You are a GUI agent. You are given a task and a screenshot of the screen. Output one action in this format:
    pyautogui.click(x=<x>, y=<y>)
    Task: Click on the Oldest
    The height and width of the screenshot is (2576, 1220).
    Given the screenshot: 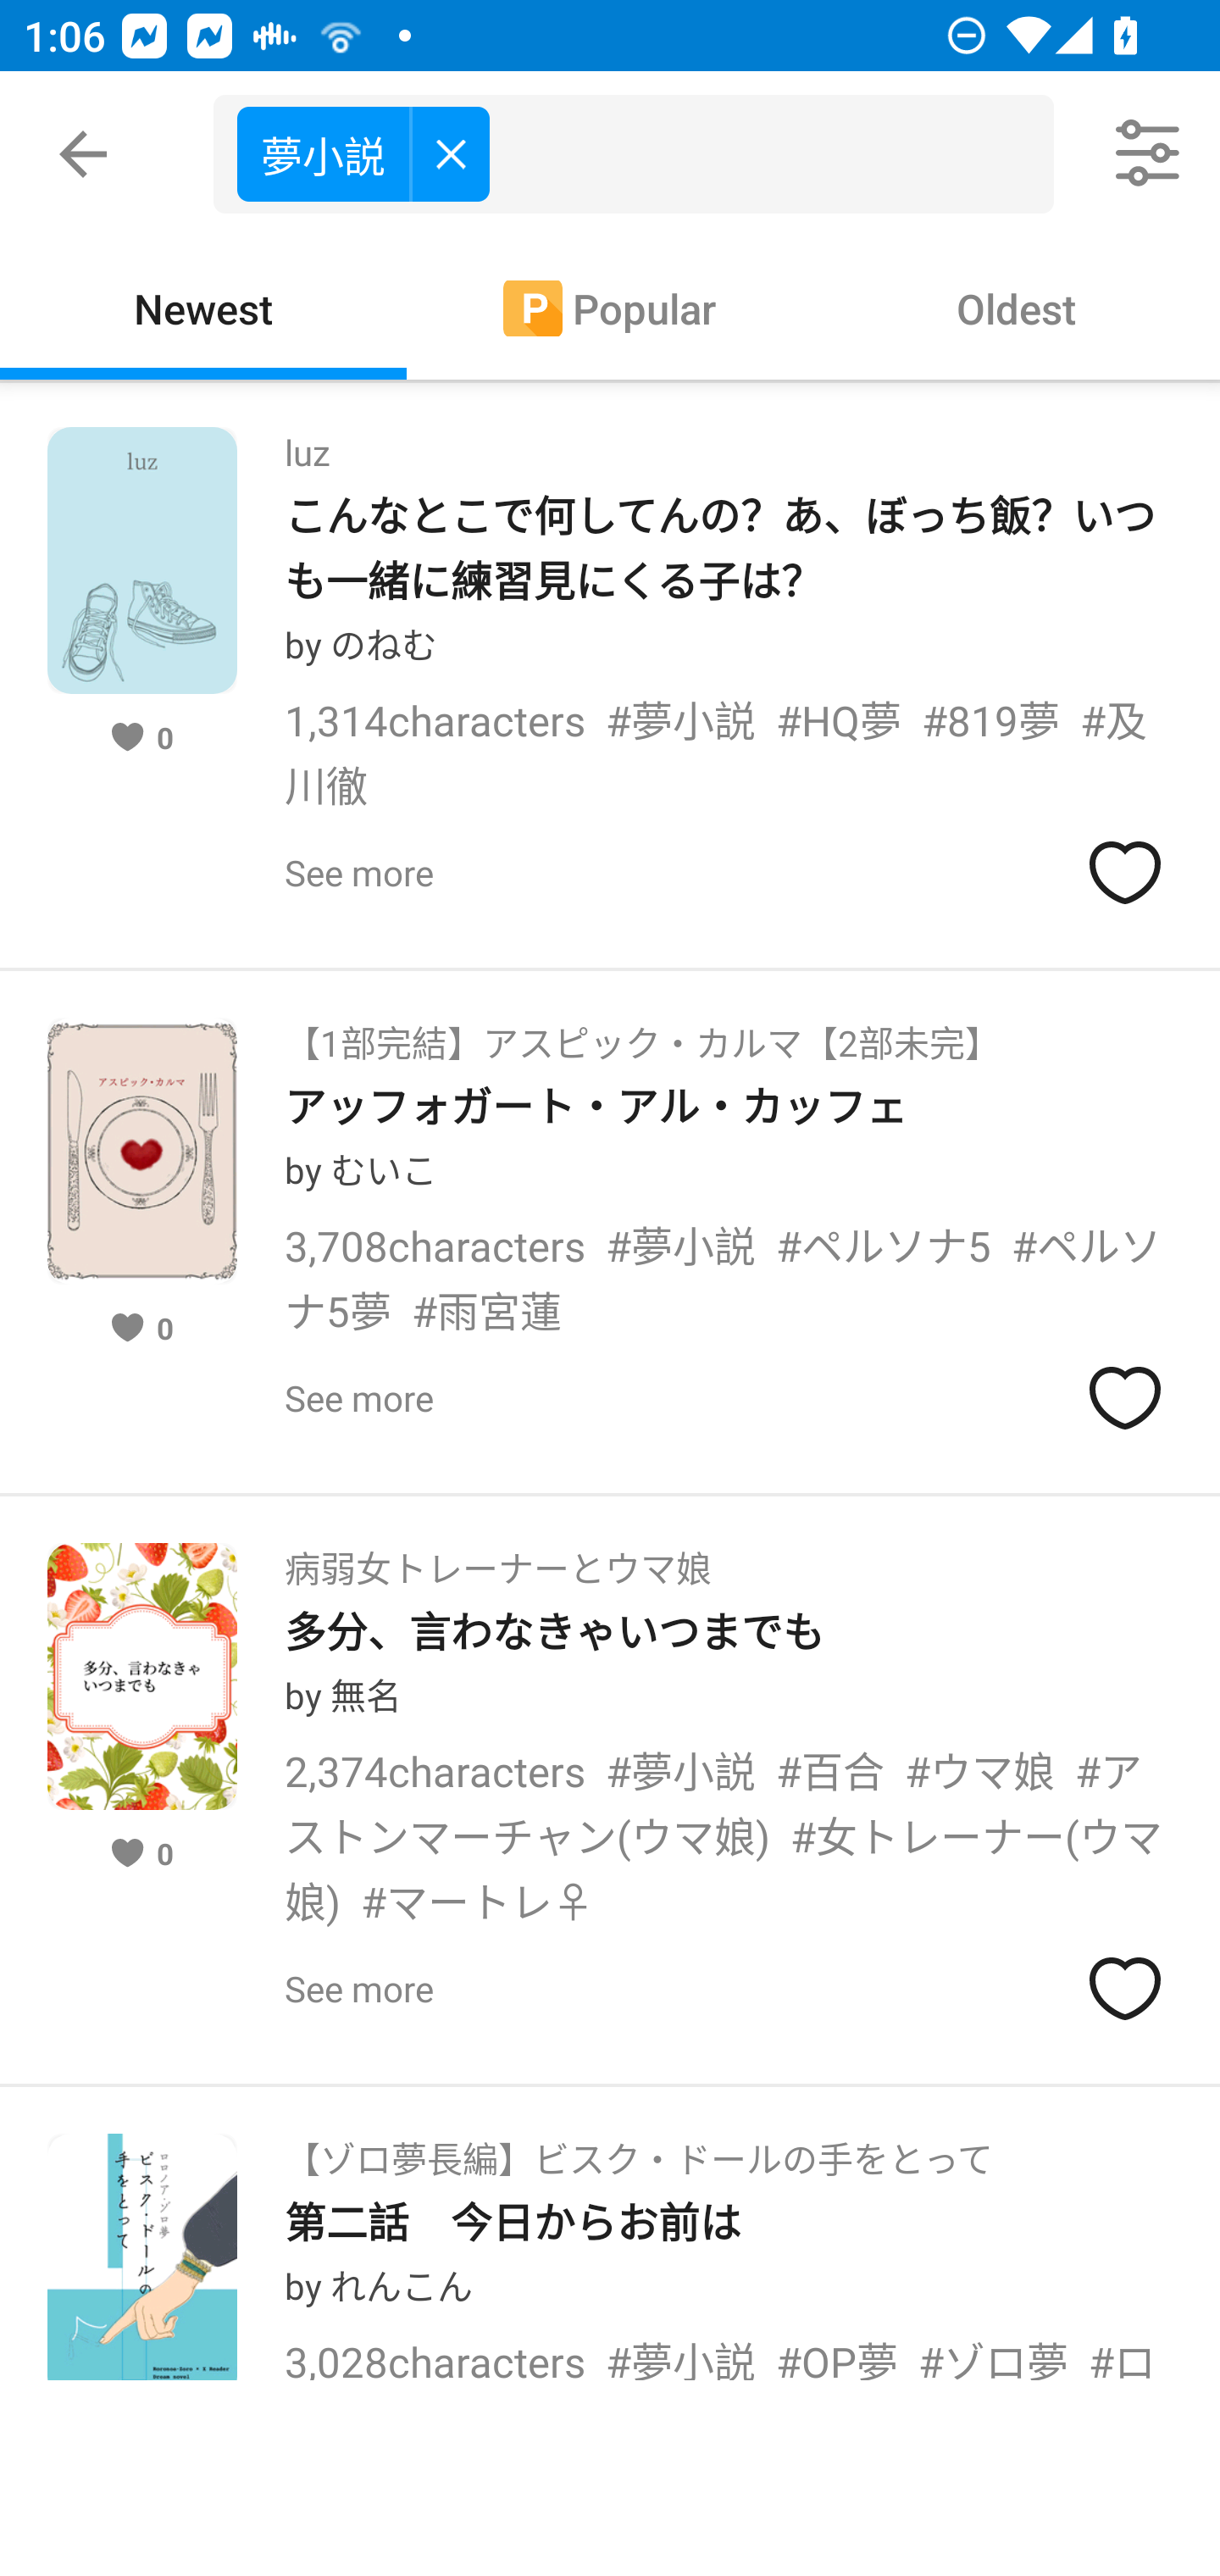 What is the action you would take?
    pyautogui.click(x=1017, y=307)
    